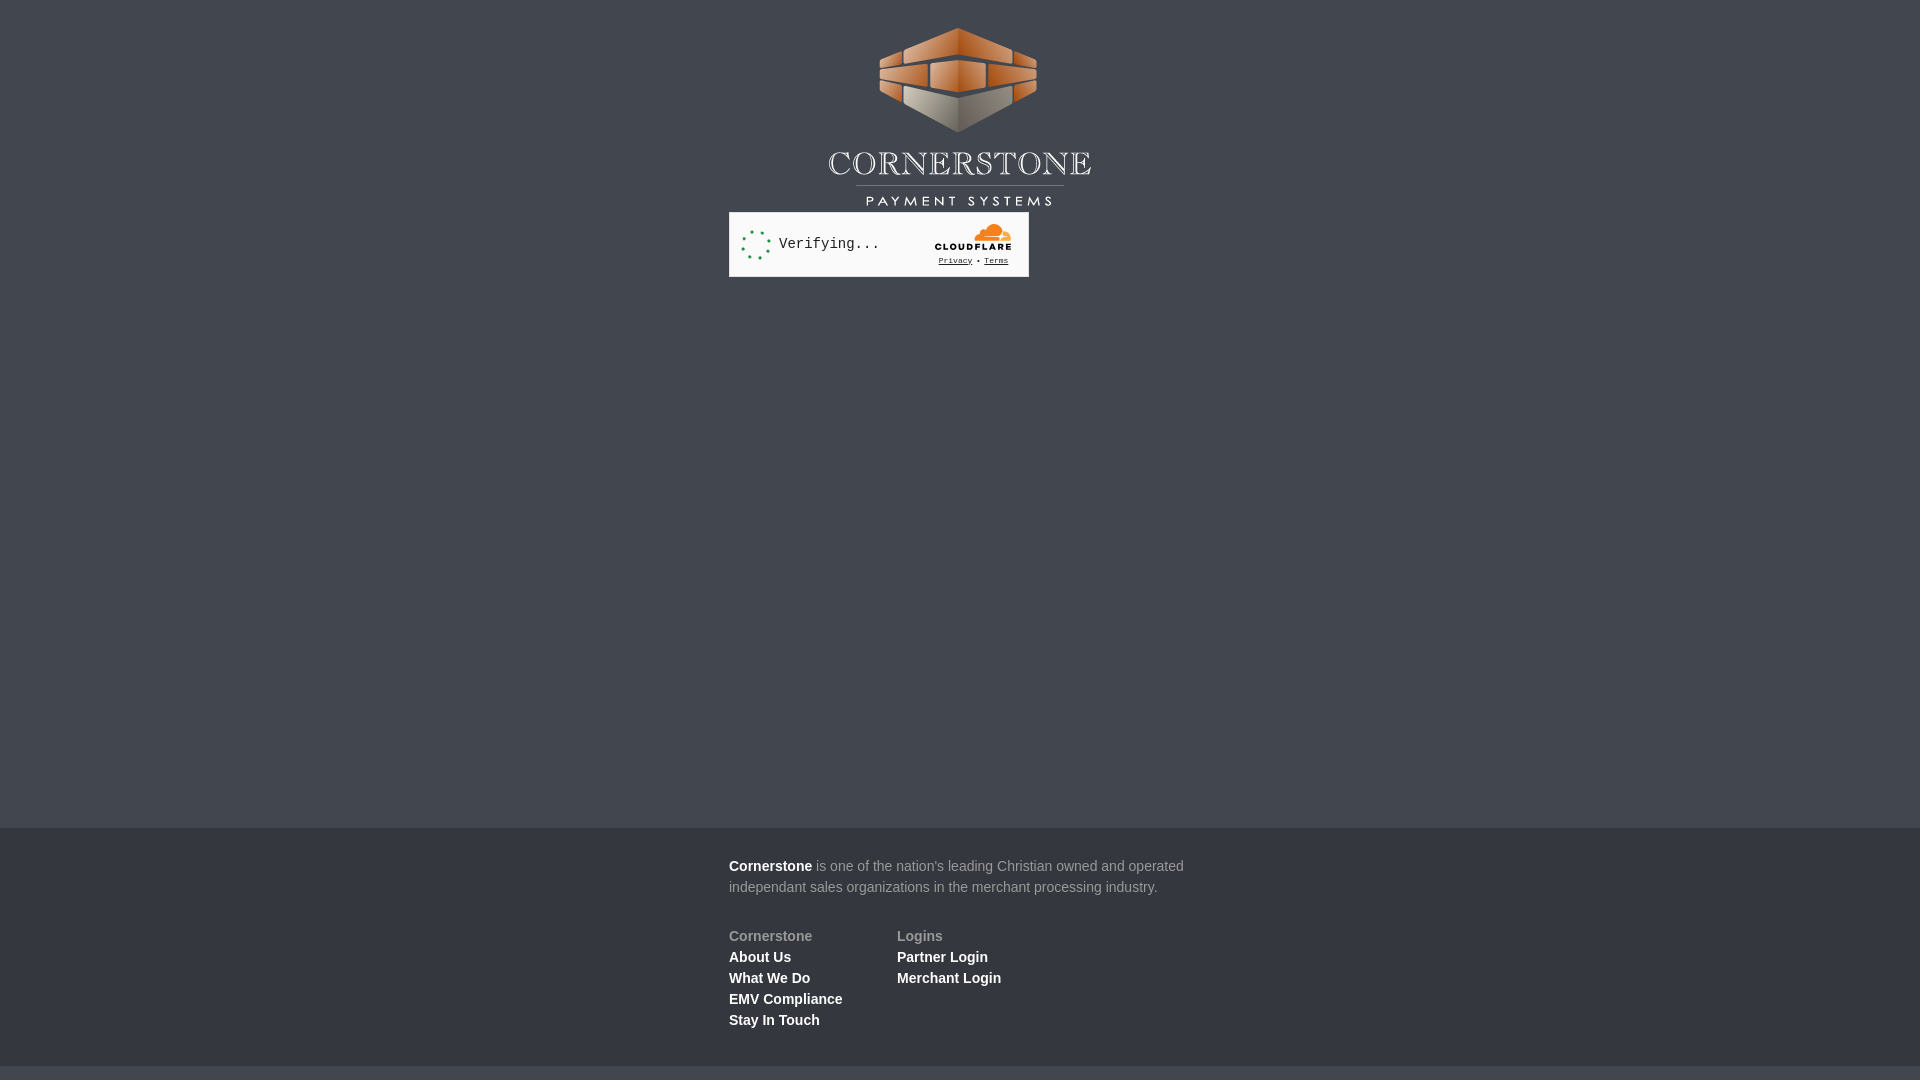 This screenshot has height=1080, width=1920. What do you see at coordinates (949, 978) in the screenshot?
I see `Merchant Login` at bounding box center [949, 978].